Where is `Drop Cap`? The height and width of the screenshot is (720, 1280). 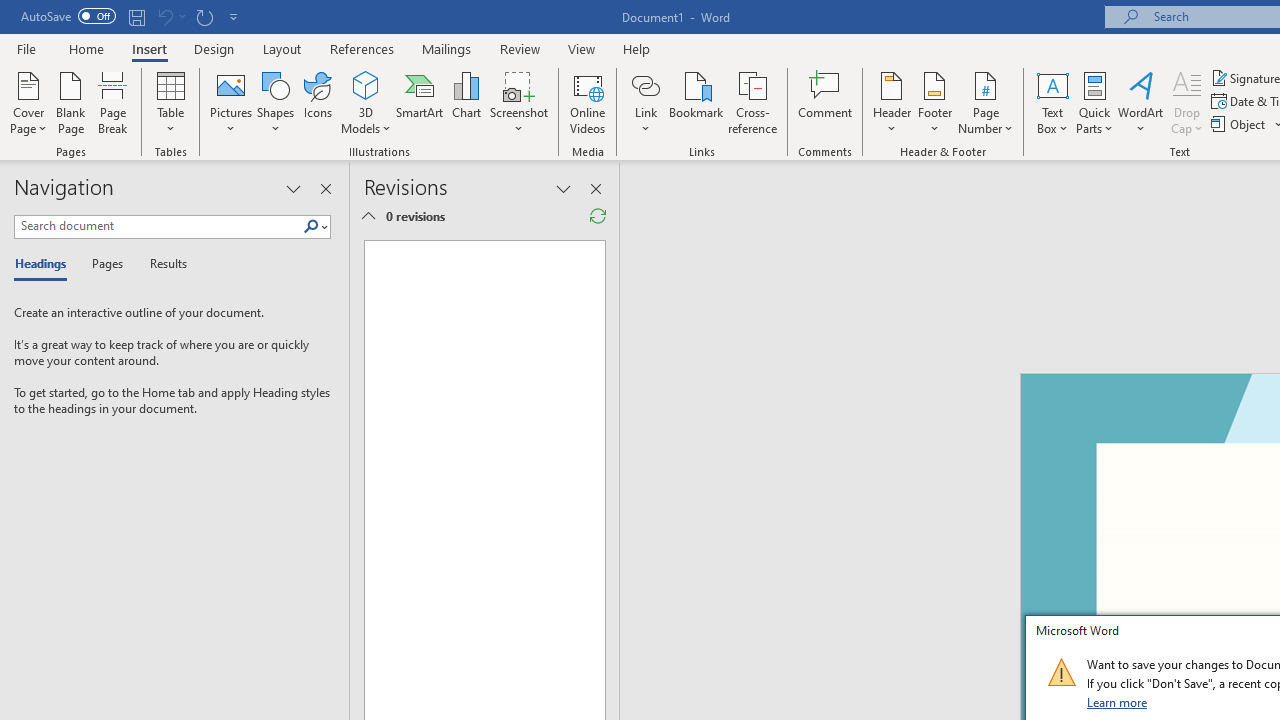 Drop Cap is located at coordinates (1187, 102).